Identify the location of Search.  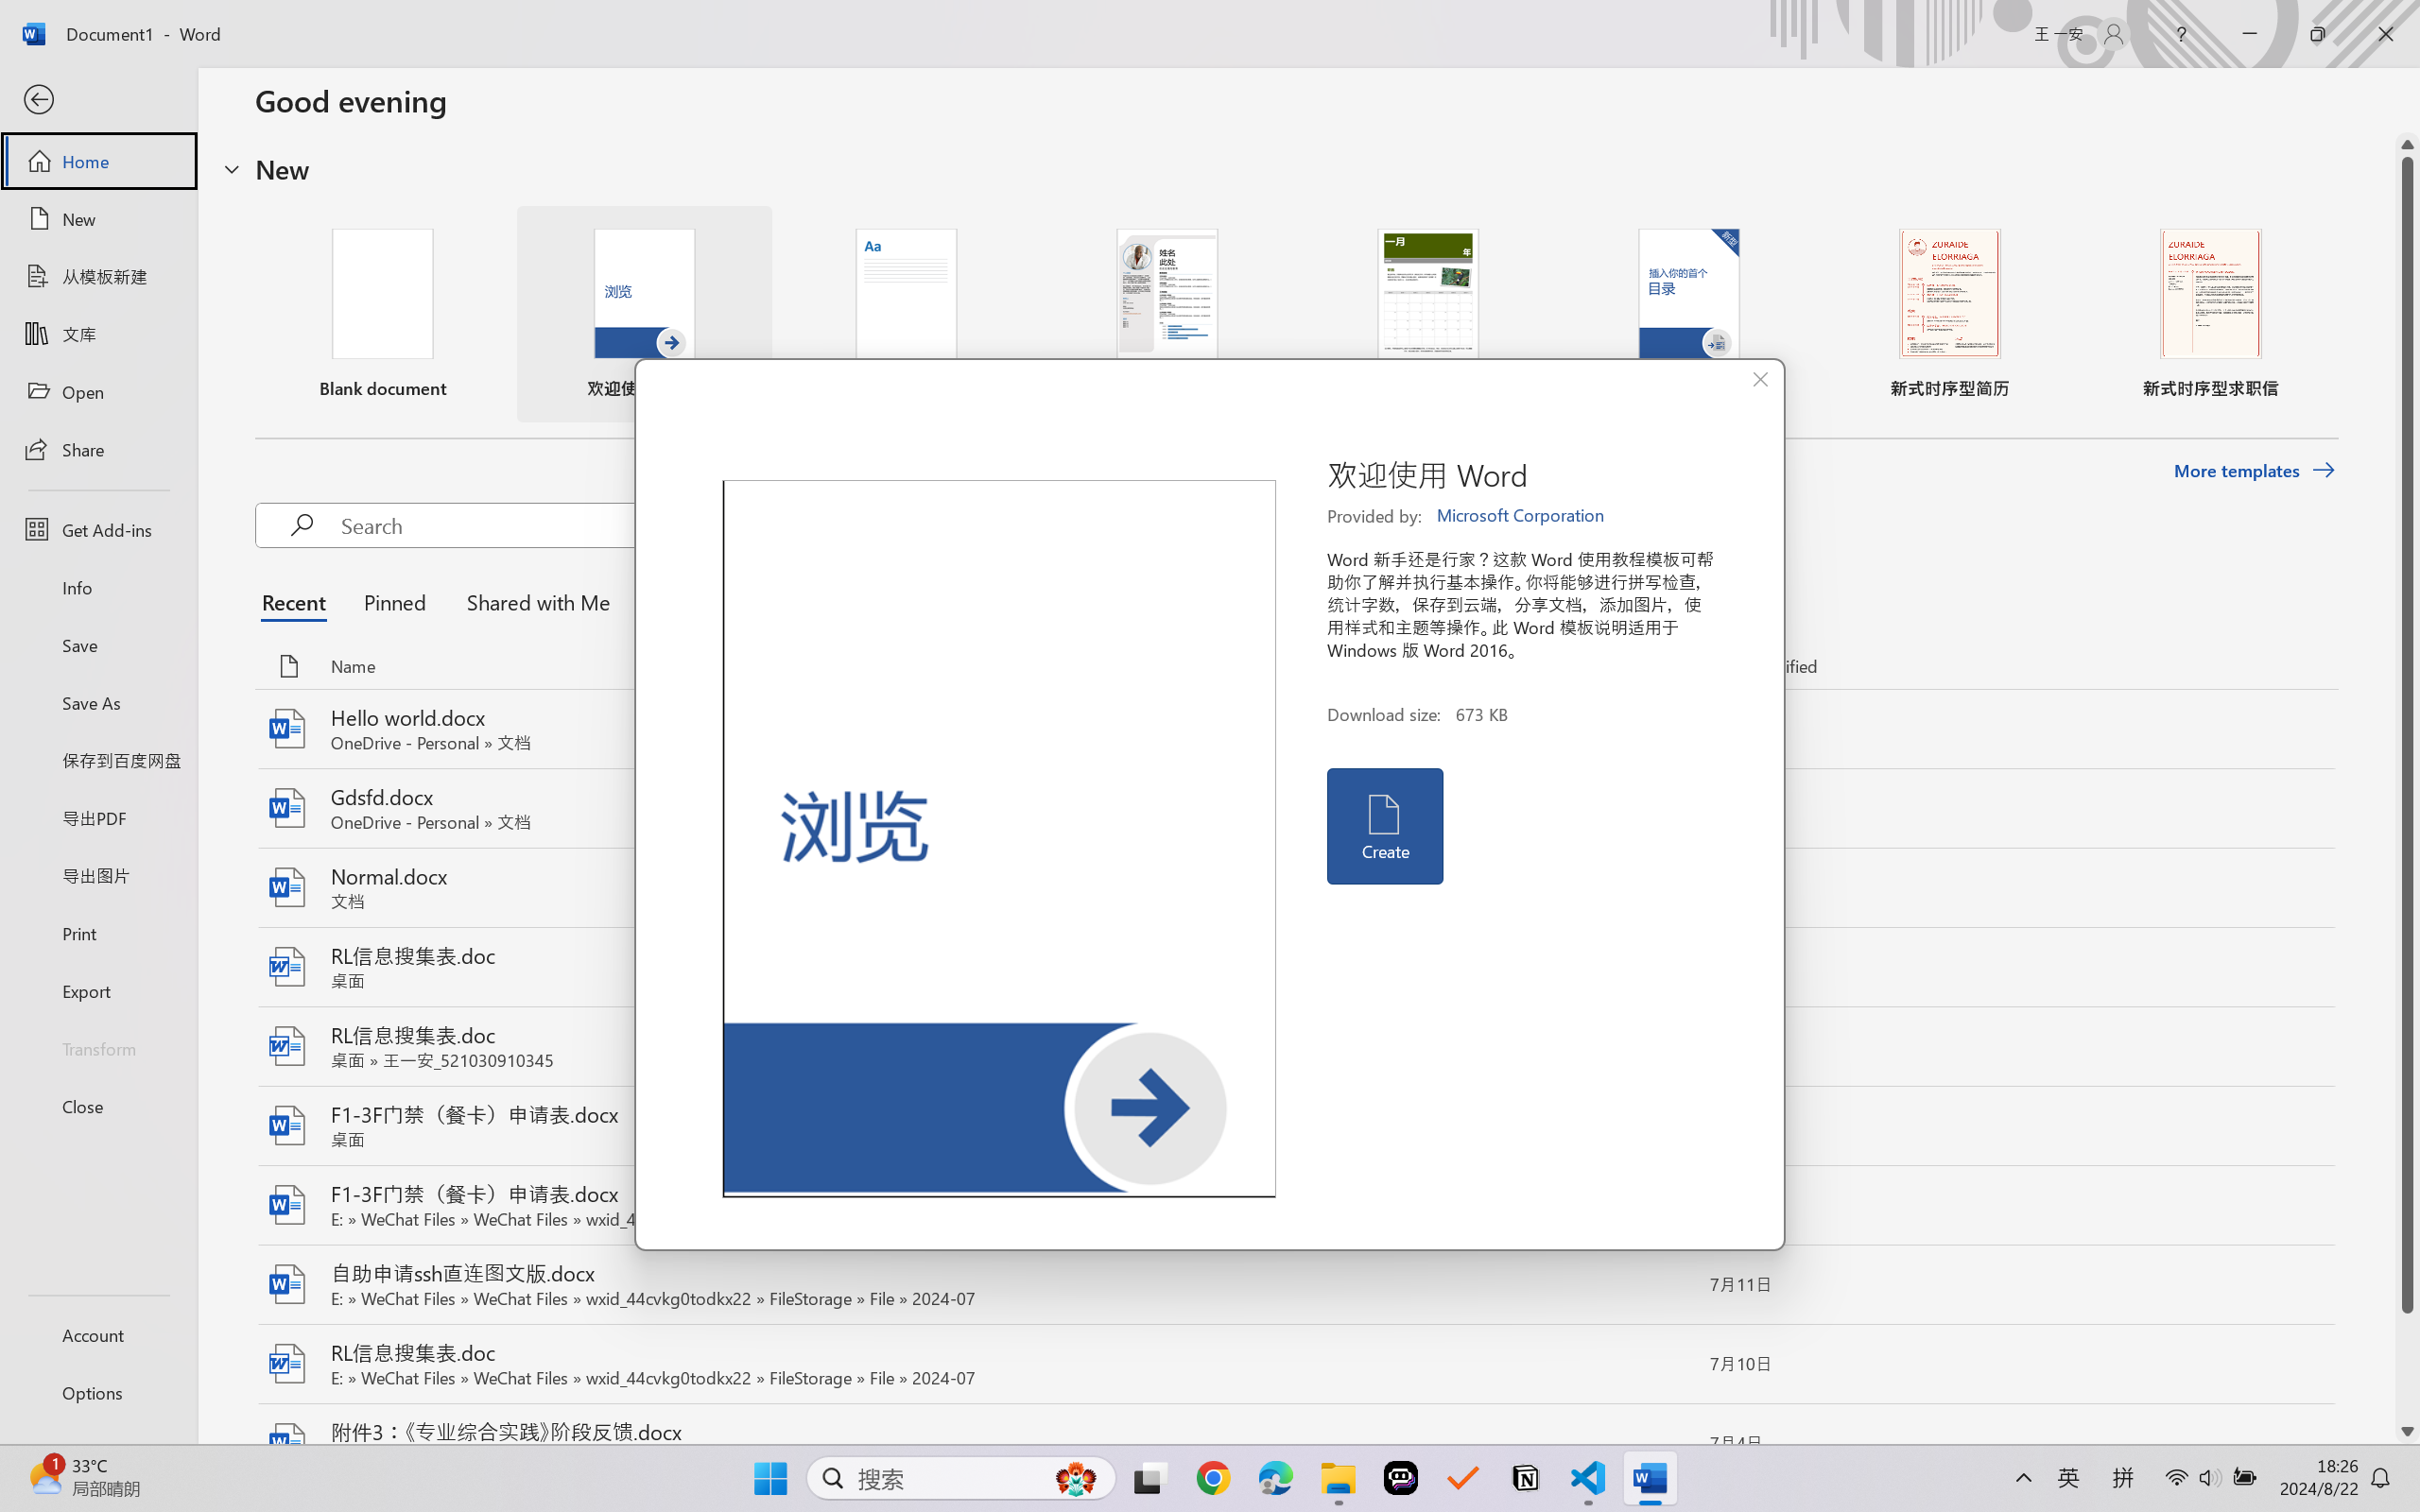
(629, 525).